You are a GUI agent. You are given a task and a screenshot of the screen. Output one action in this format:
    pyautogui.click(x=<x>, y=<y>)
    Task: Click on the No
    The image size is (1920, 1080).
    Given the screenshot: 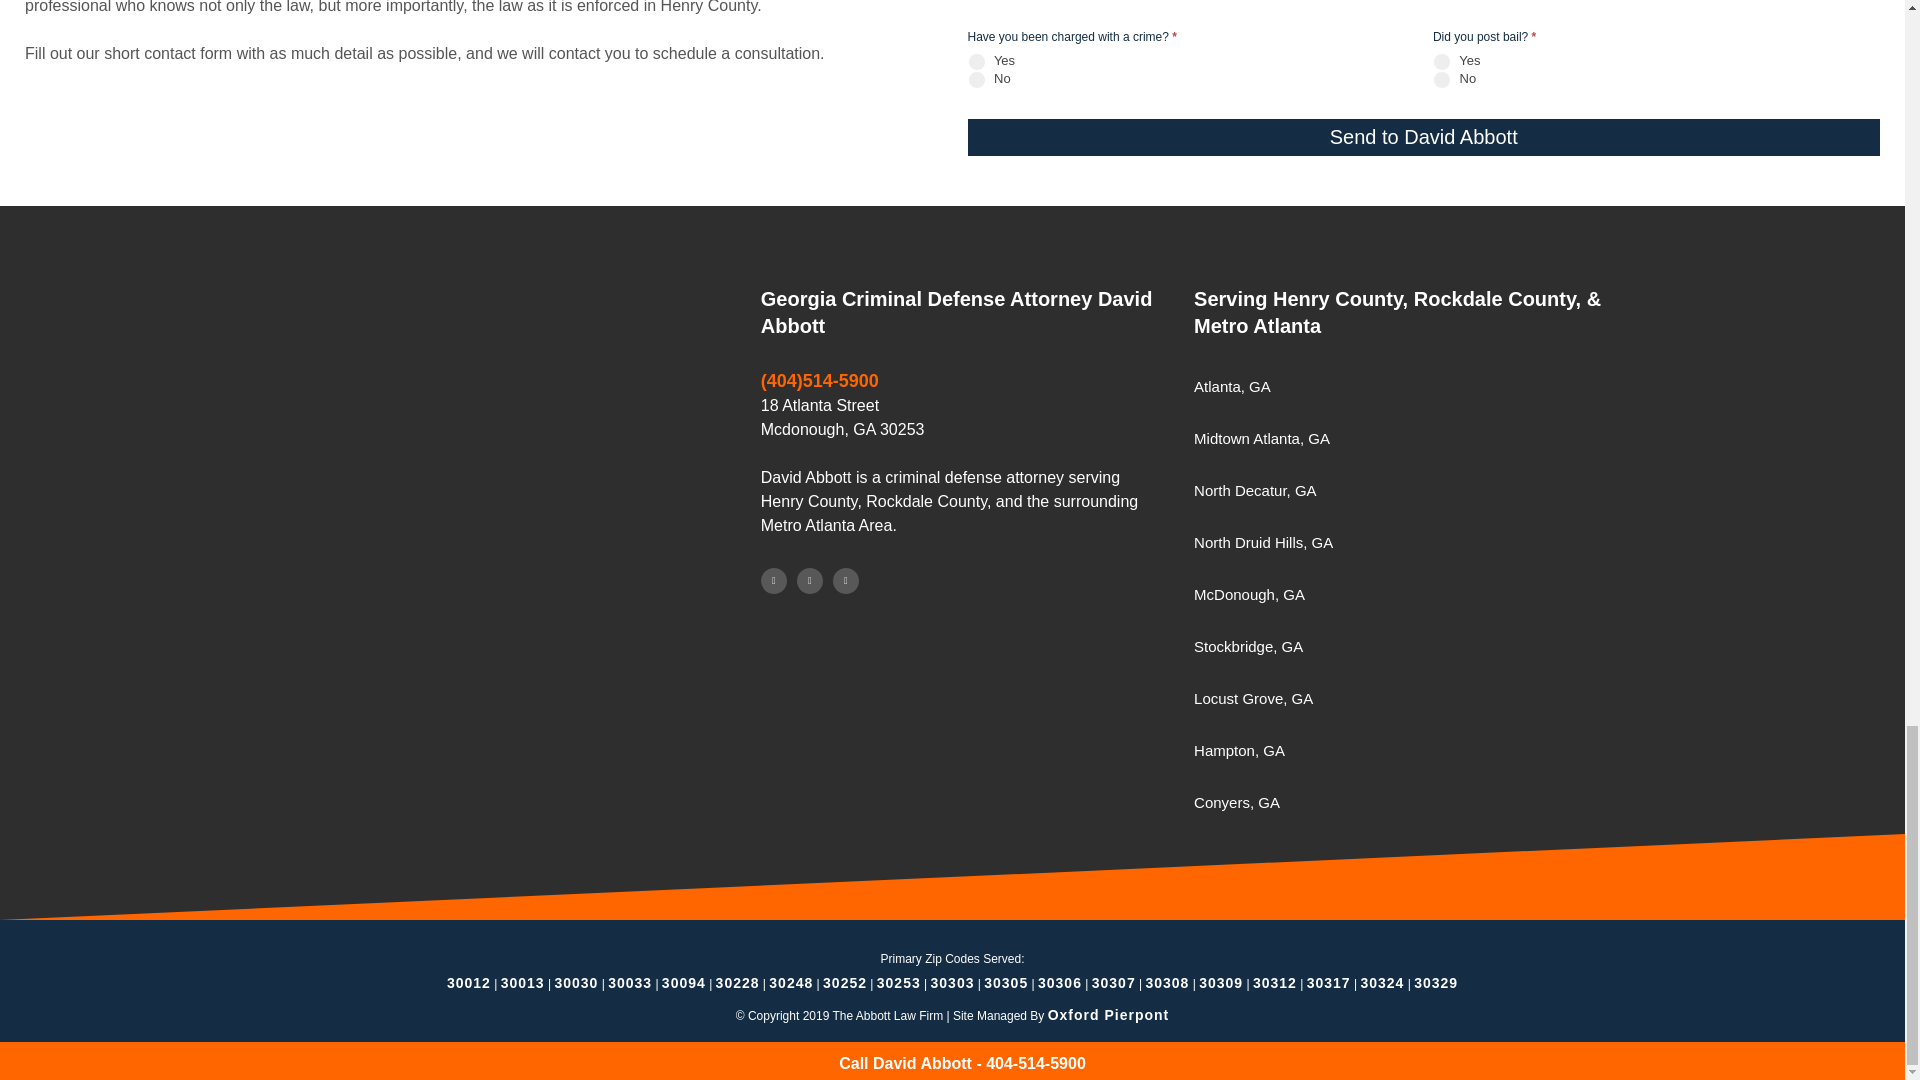 What is the action you would take?
    pyautogui.click(x=1442, y=78)
    